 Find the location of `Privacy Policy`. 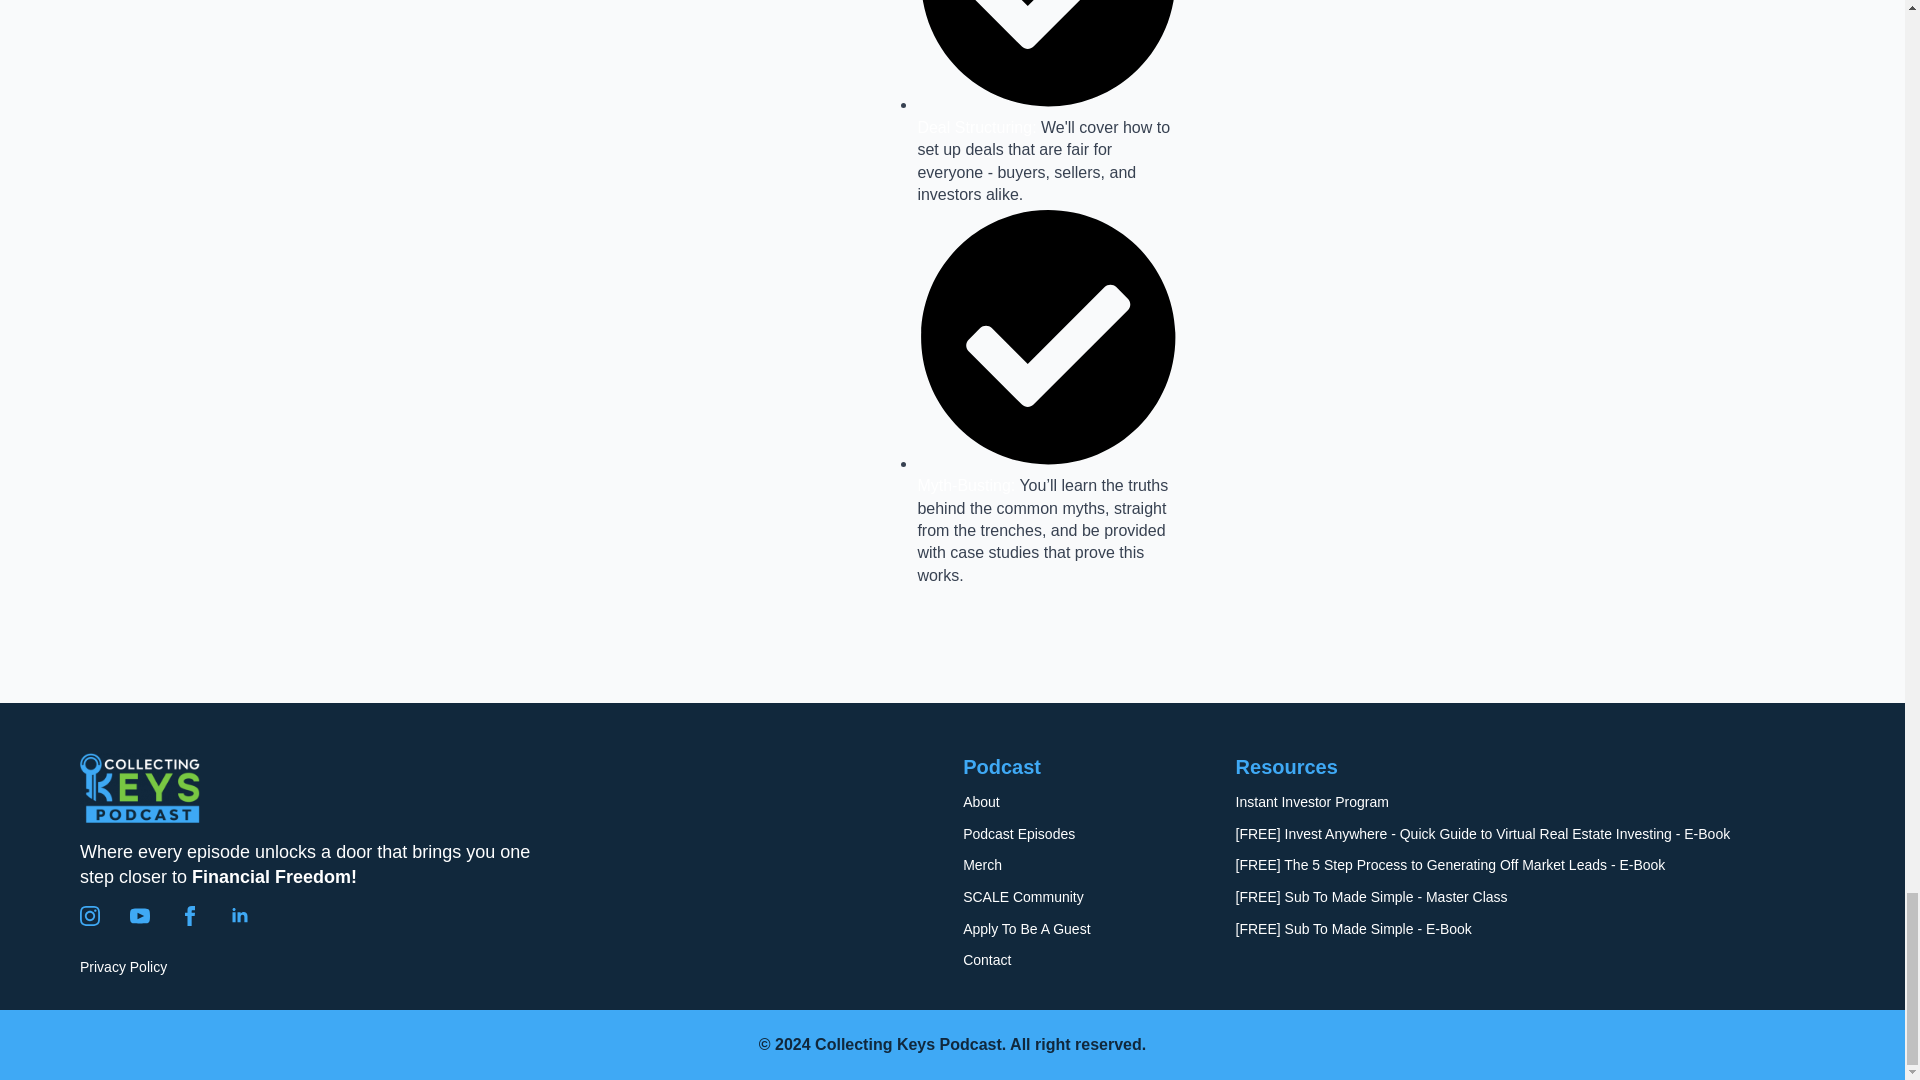

Privacy Policy is located at coordinates (124, 968).